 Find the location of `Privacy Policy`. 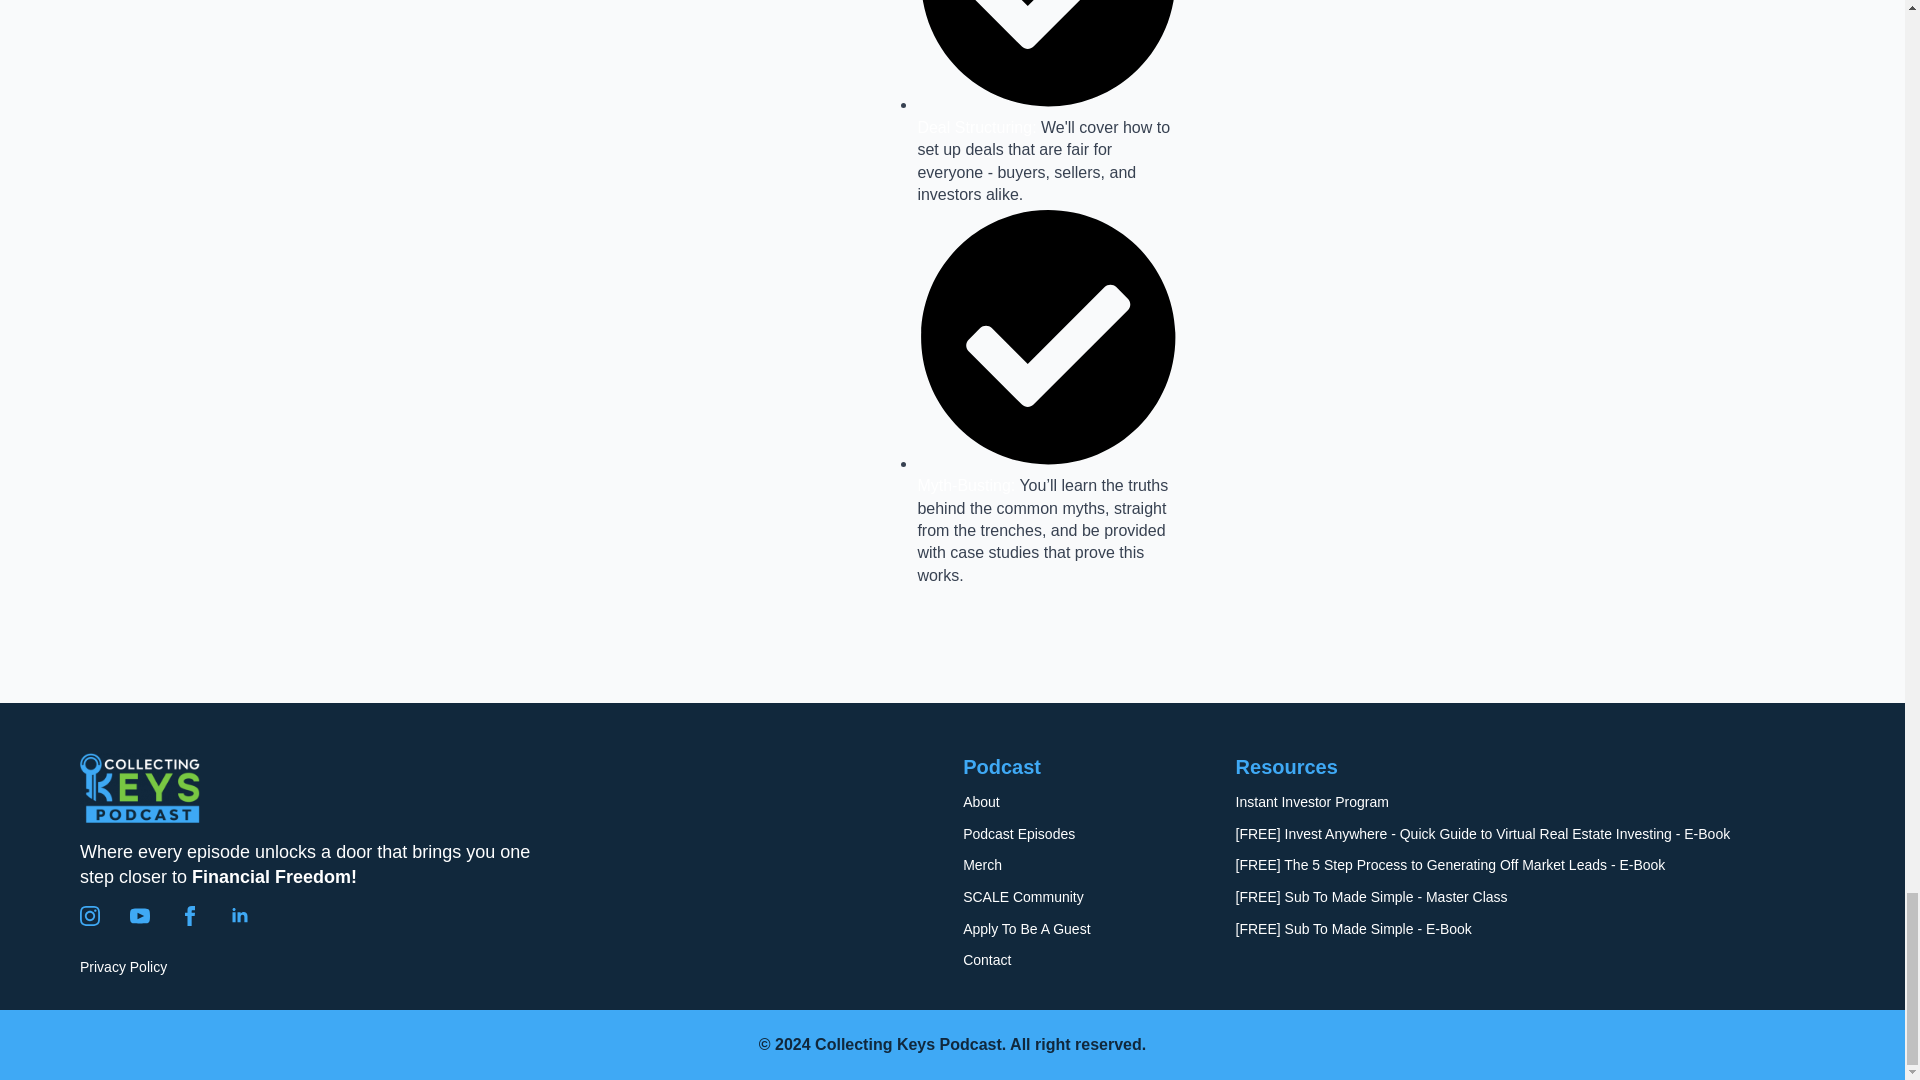

Privacy Policy is located at coordinates (124, 968).